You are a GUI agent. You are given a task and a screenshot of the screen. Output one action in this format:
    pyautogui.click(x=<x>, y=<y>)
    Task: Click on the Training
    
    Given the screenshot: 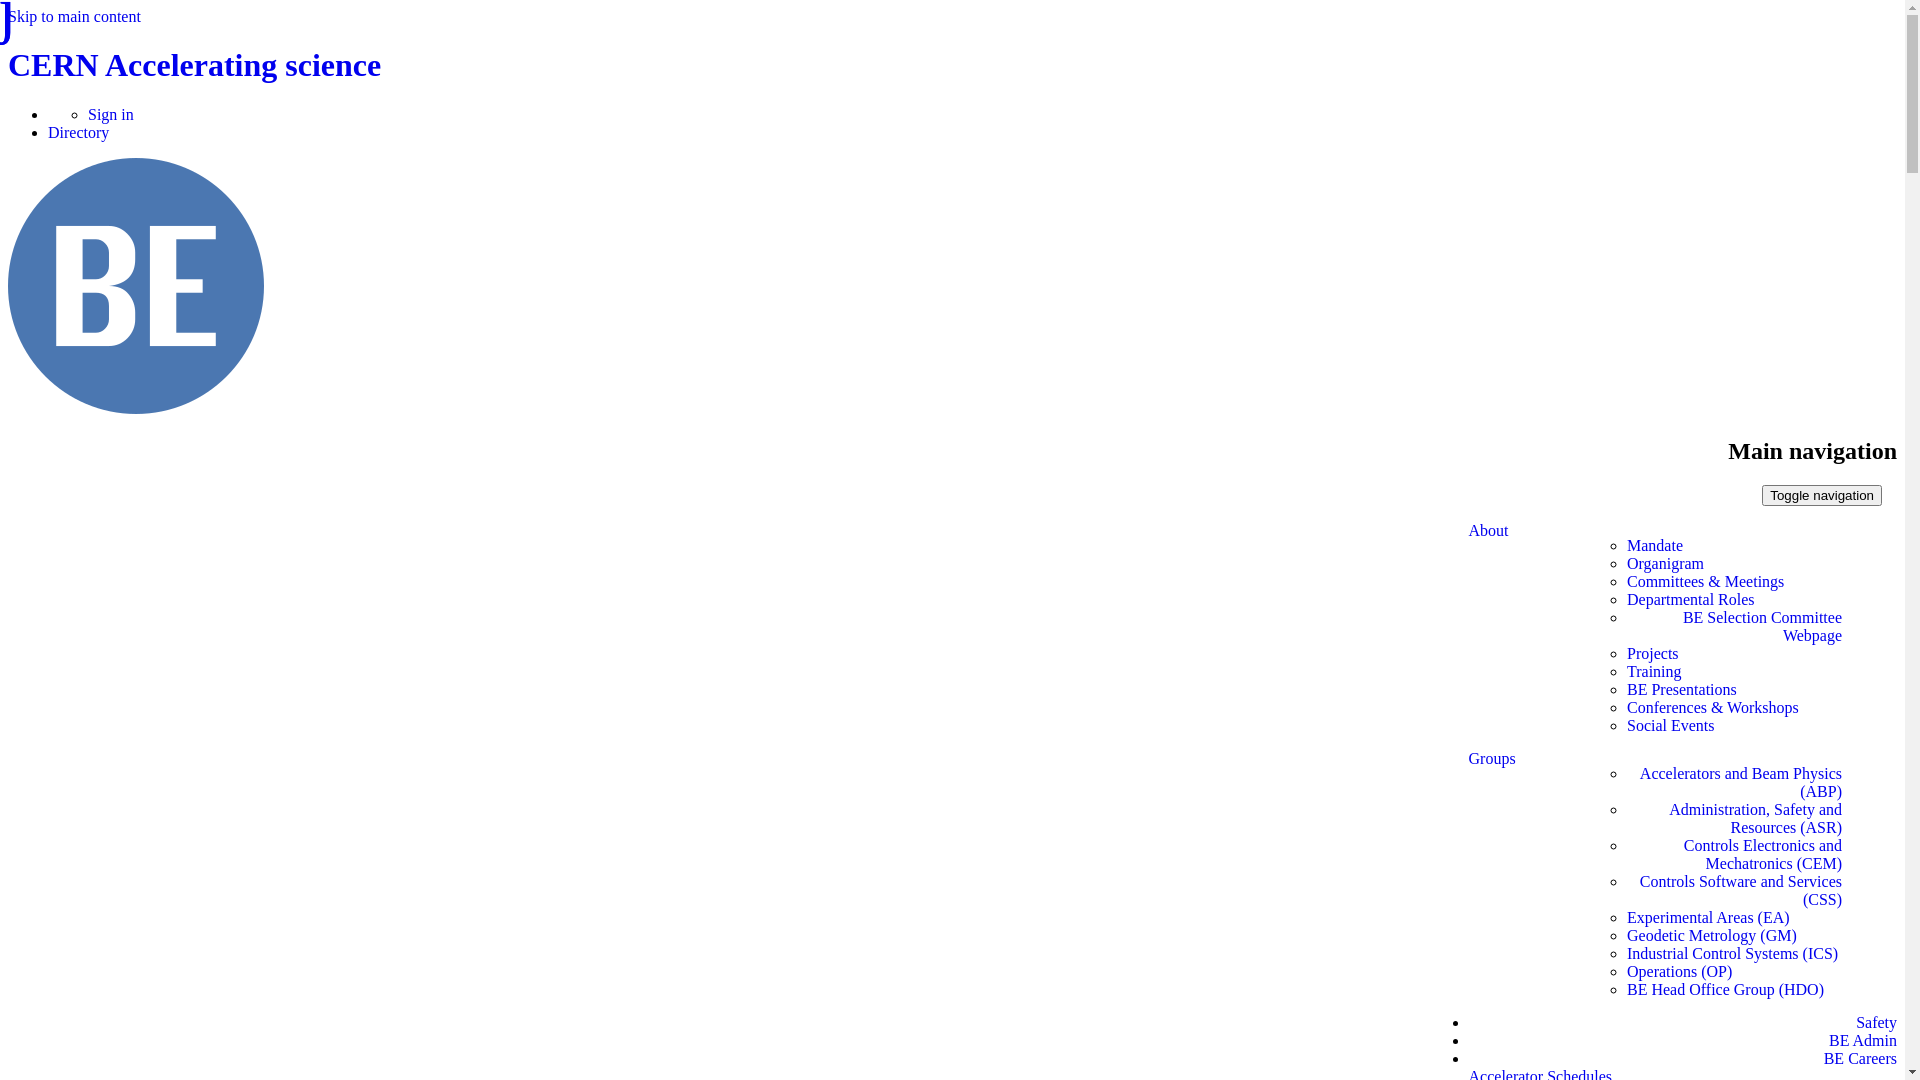 What is the action you would take?
    pyautogui.click(x=1654, y=672)
    